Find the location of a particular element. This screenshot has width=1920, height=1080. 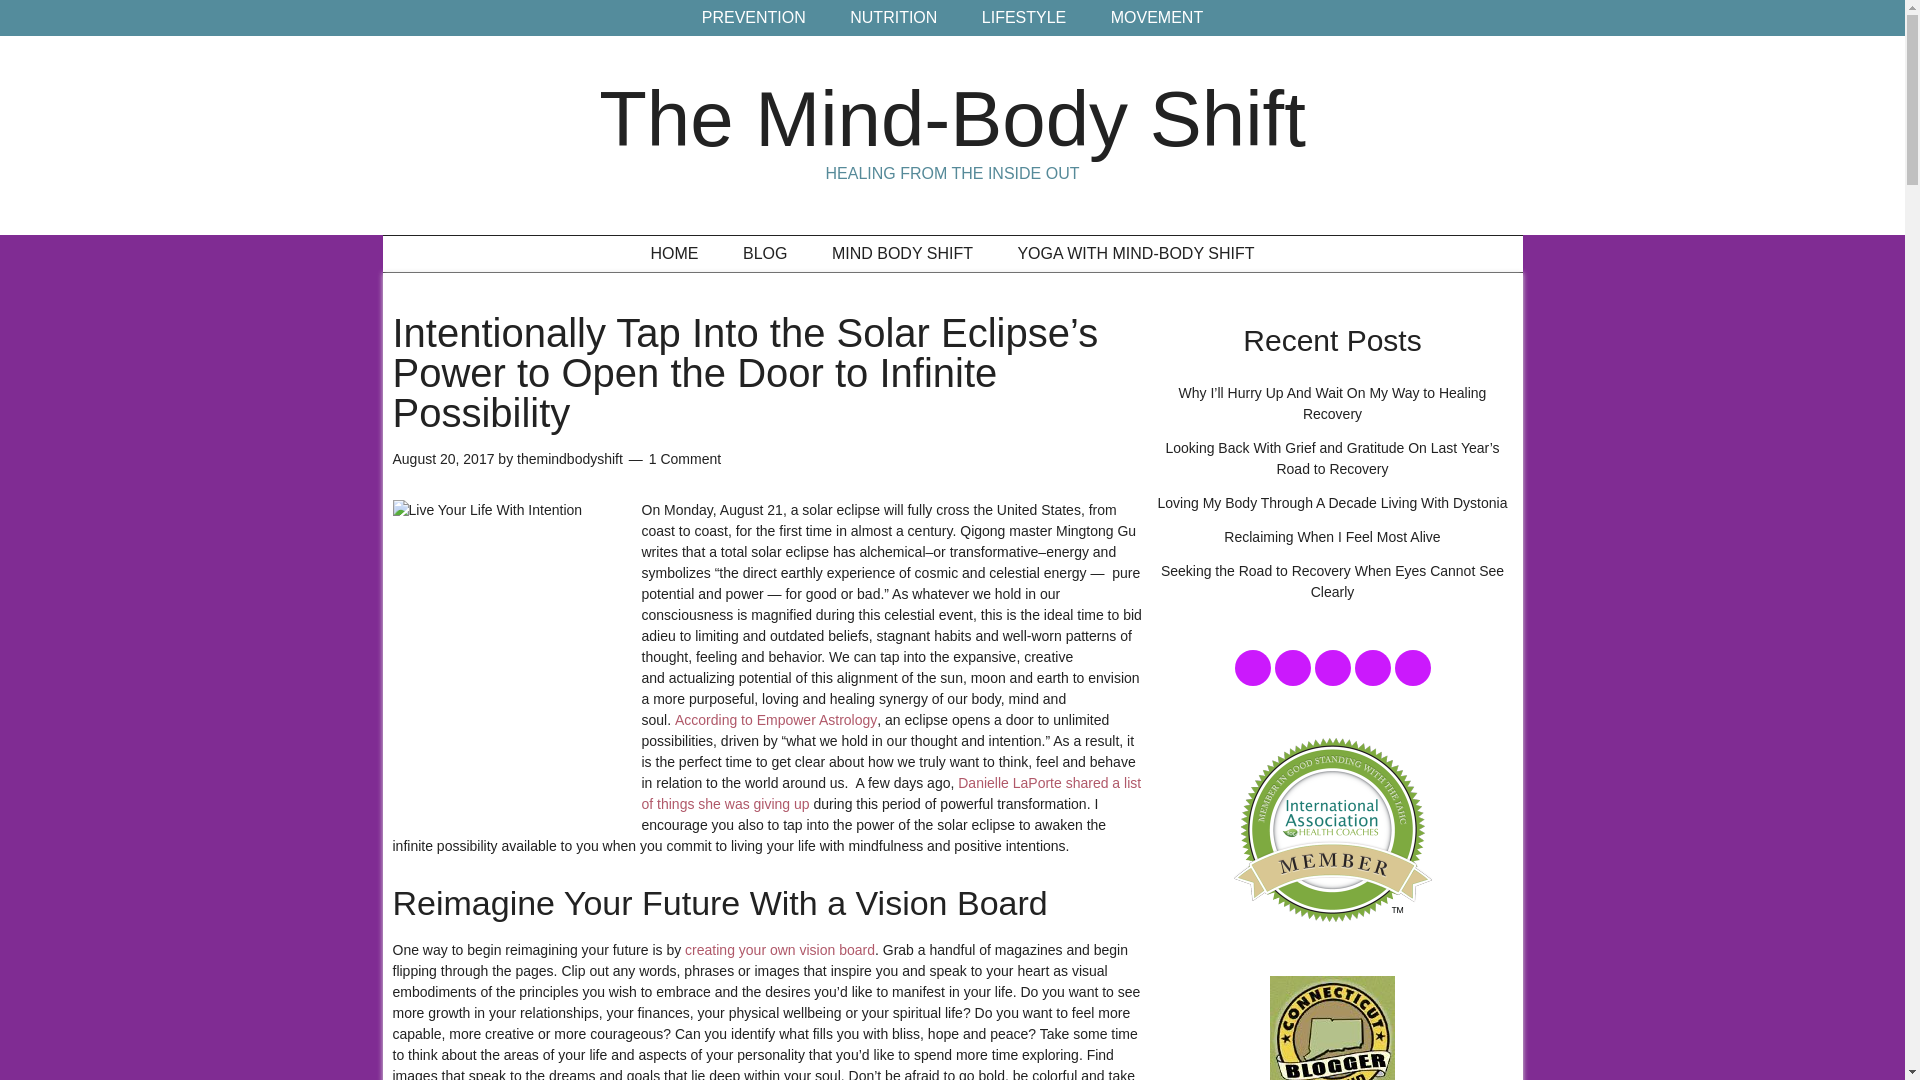

MOVEMENT is located at coordinates (1156, 18).